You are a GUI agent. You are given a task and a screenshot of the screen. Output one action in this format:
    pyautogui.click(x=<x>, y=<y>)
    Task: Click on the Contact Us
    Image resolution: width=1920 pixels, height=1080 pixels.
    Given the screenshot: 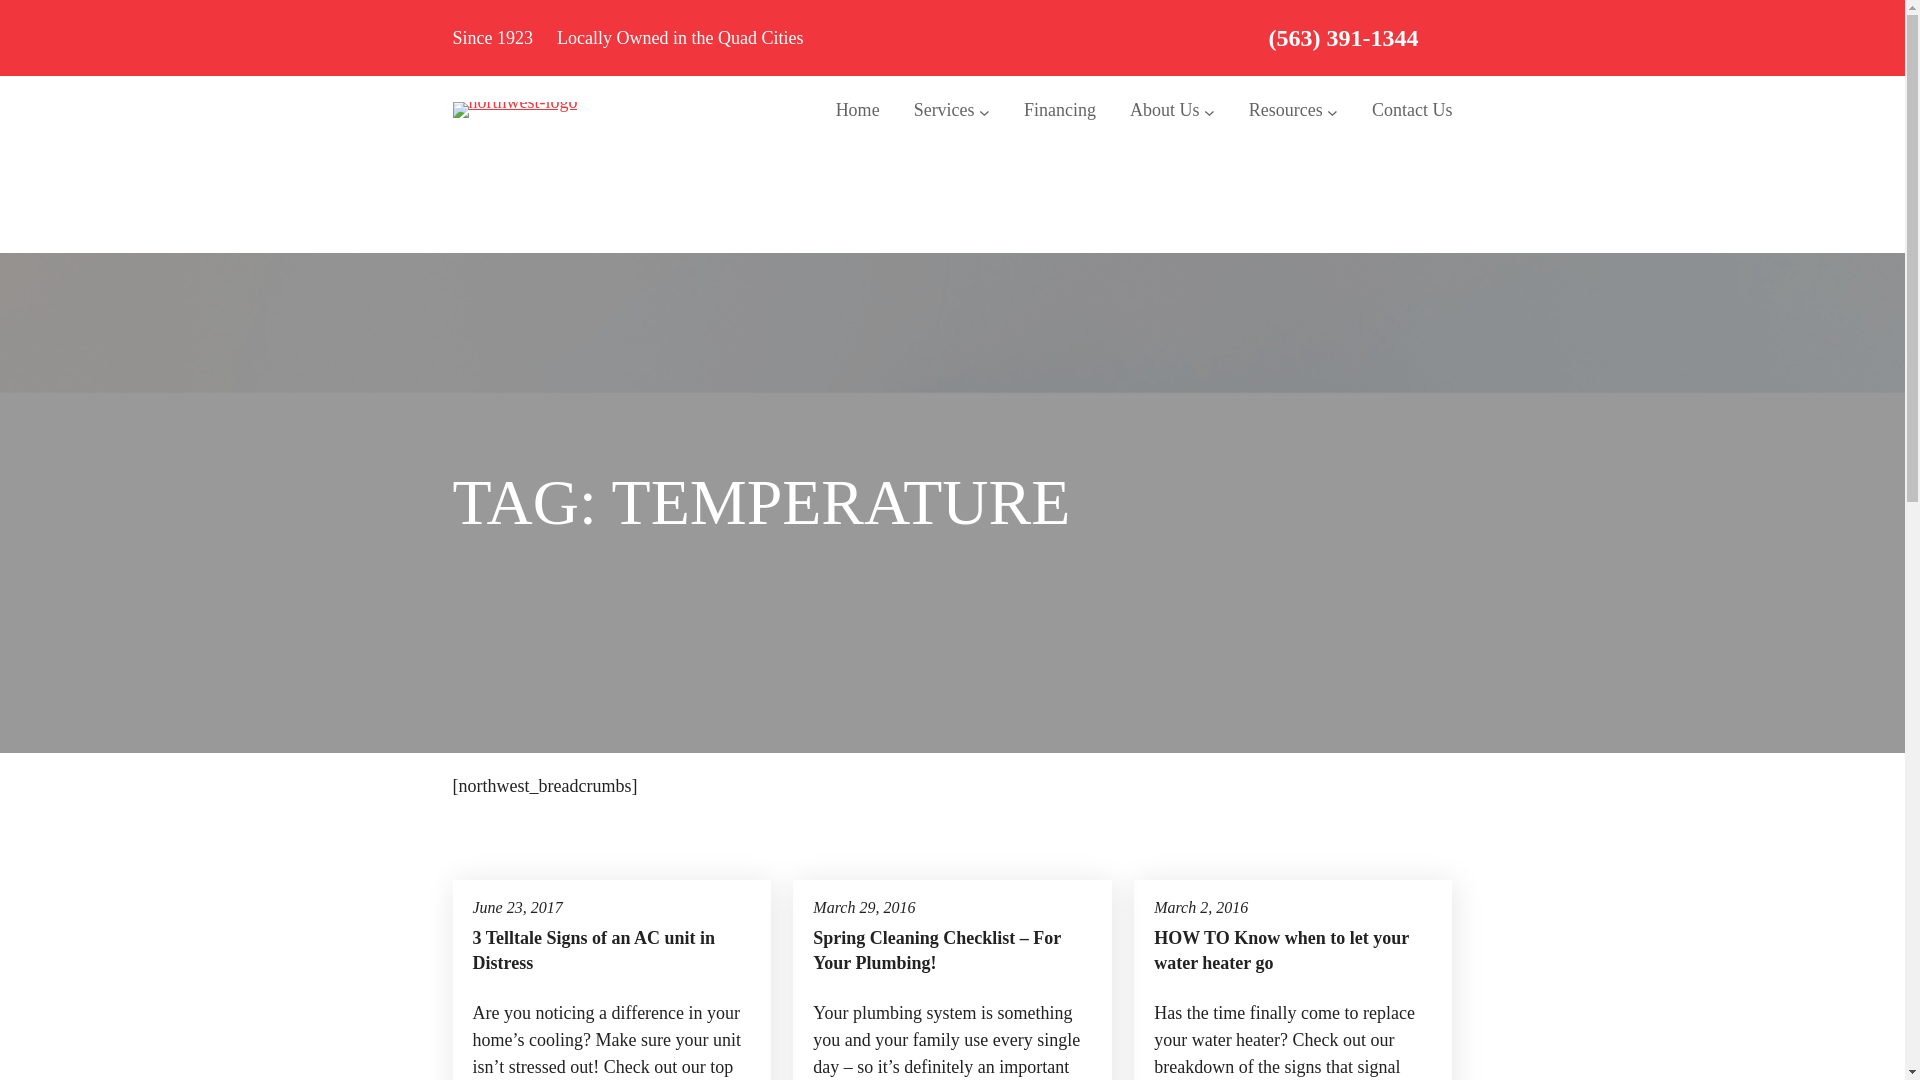 What is the action you would take?
    pyautogui.click(x=1412, y=110)
    